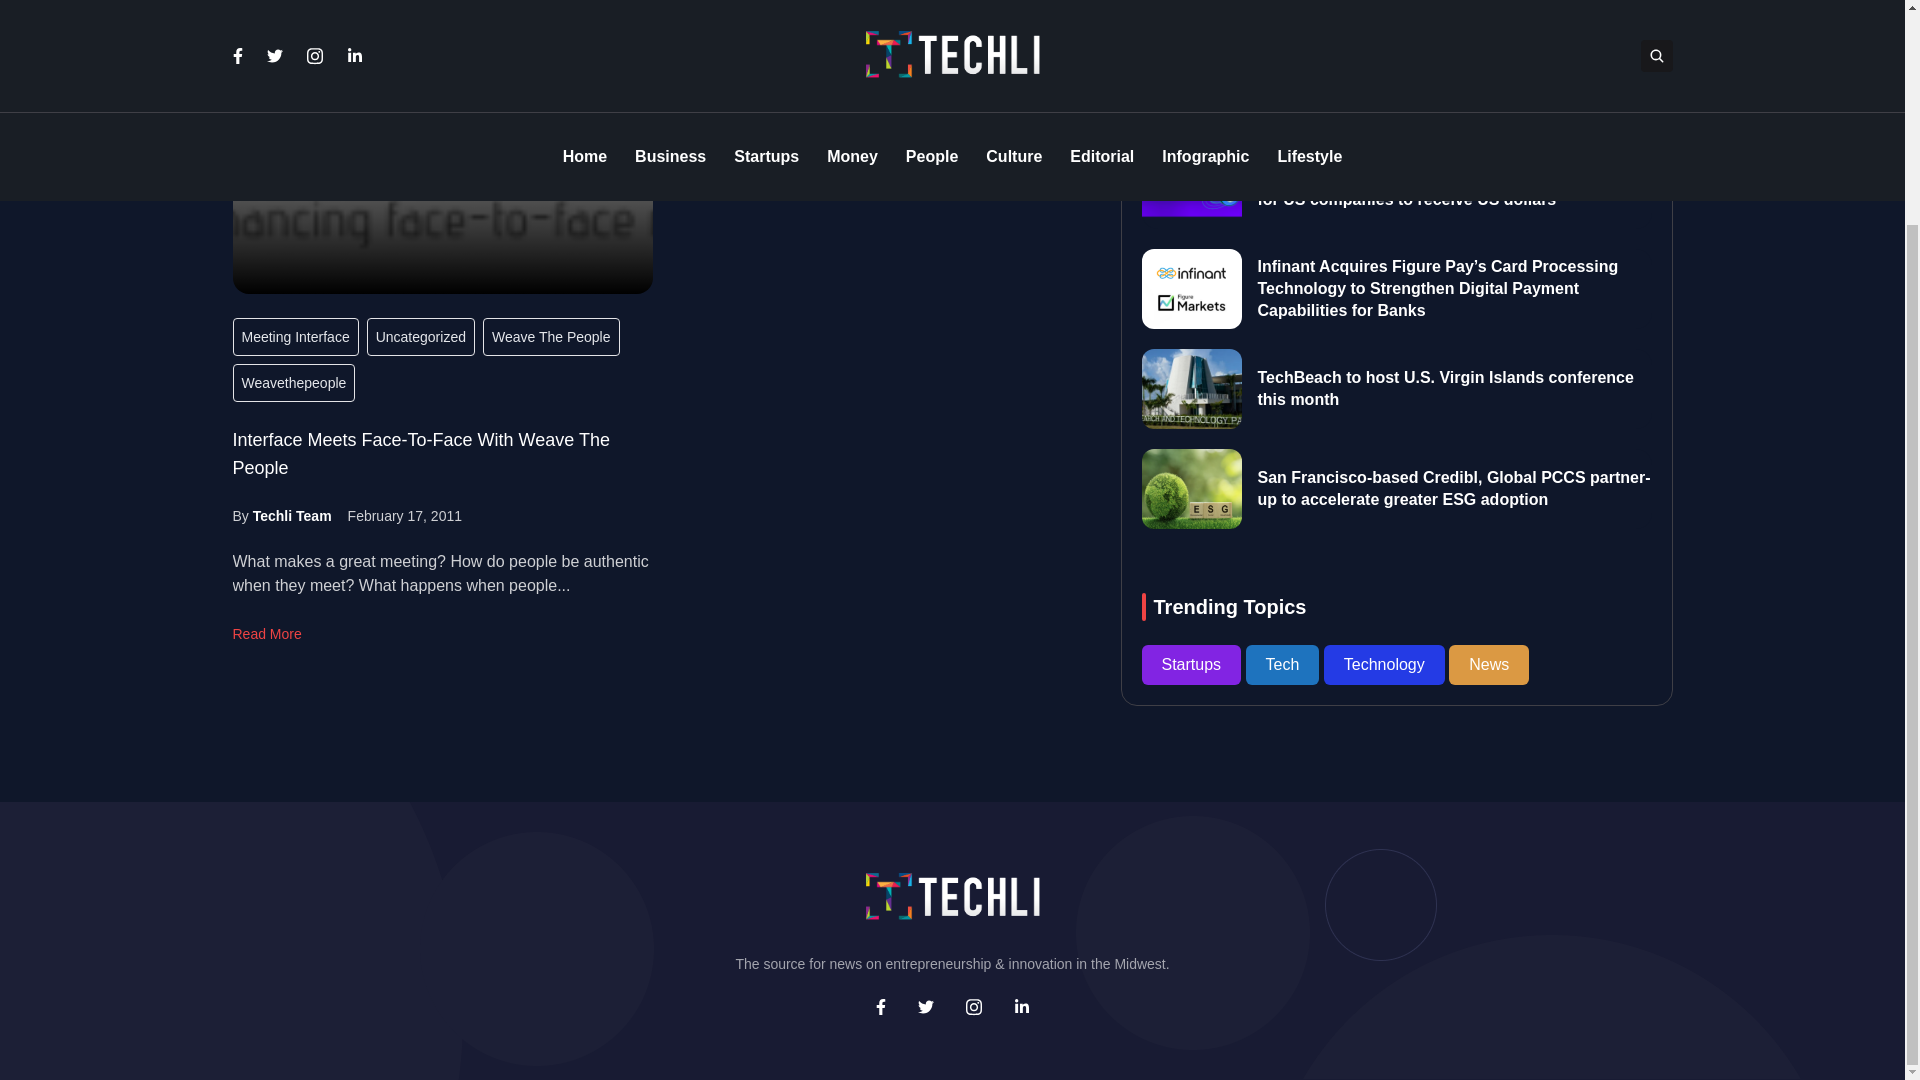  Describe the element at coordinates (266, 634) in the screenshot. I see `Read More` at that location.